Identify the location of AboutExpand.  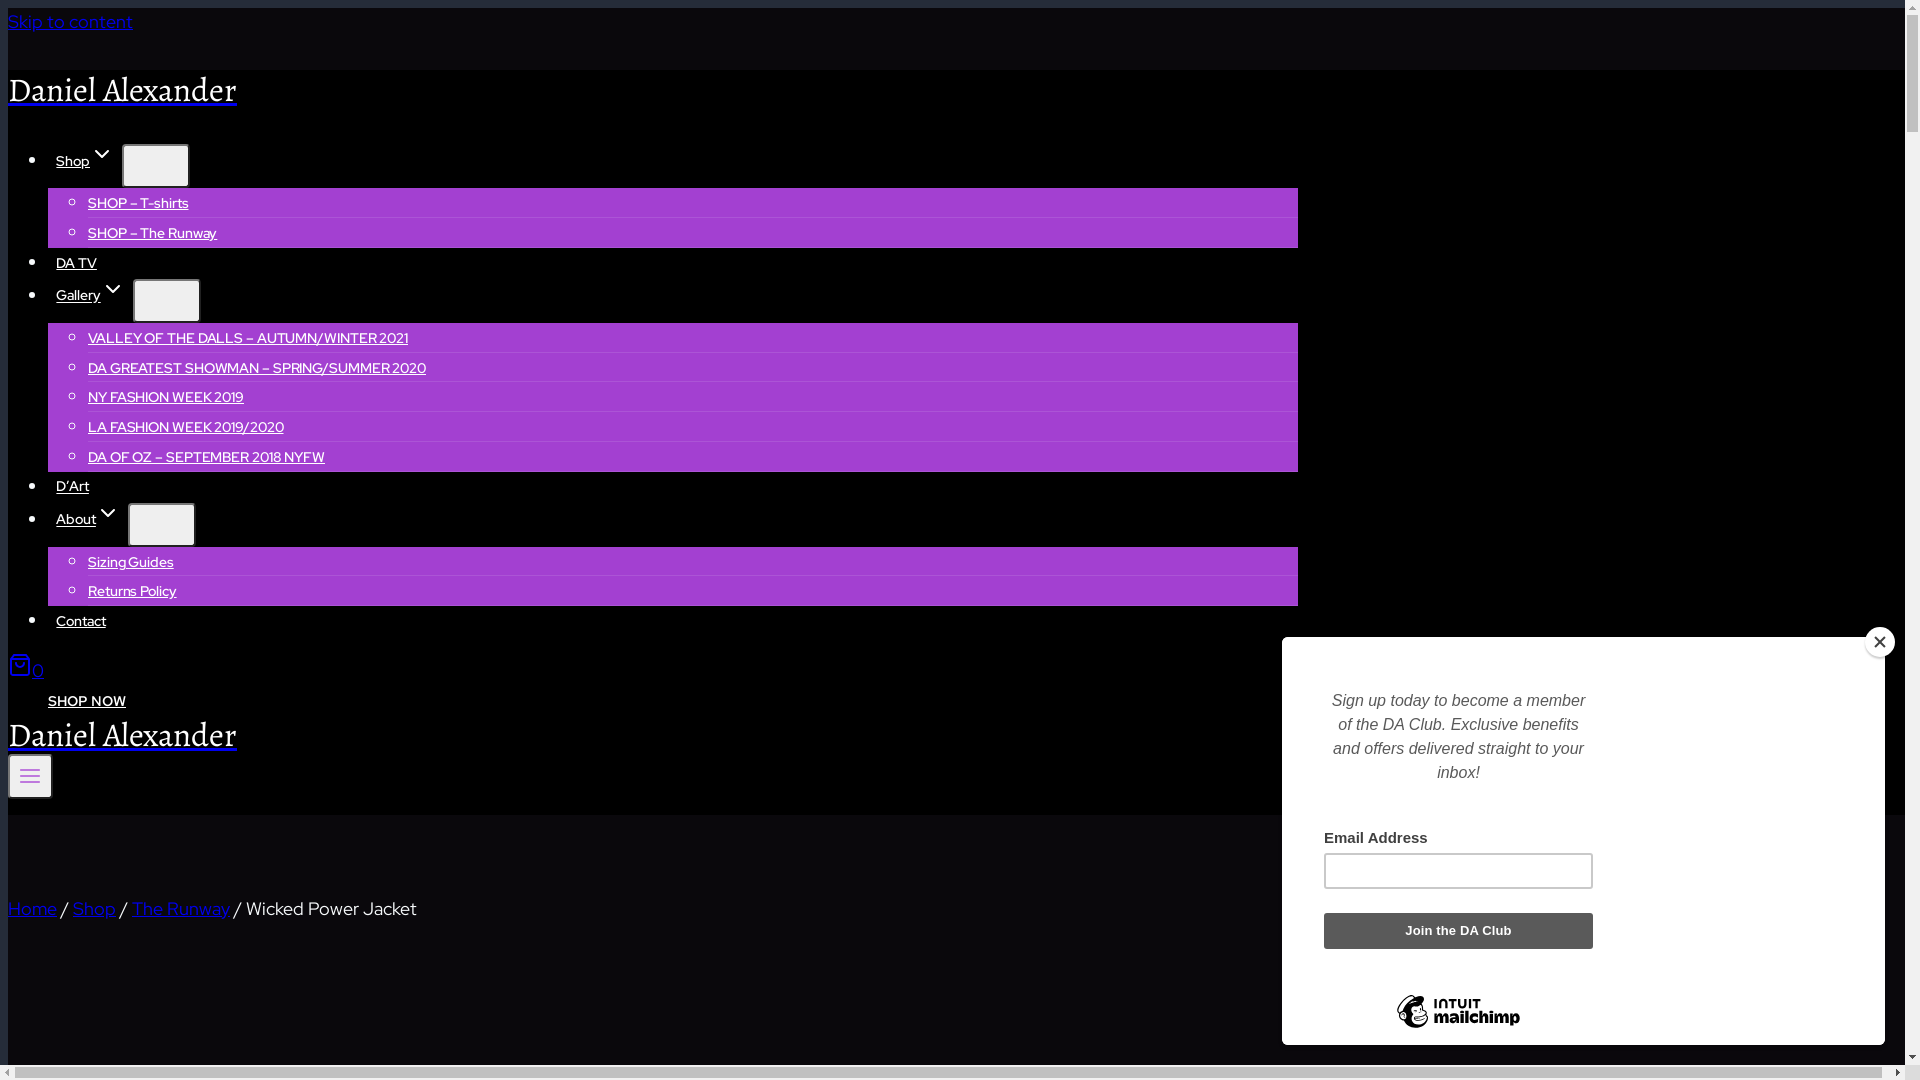
(88, 520).